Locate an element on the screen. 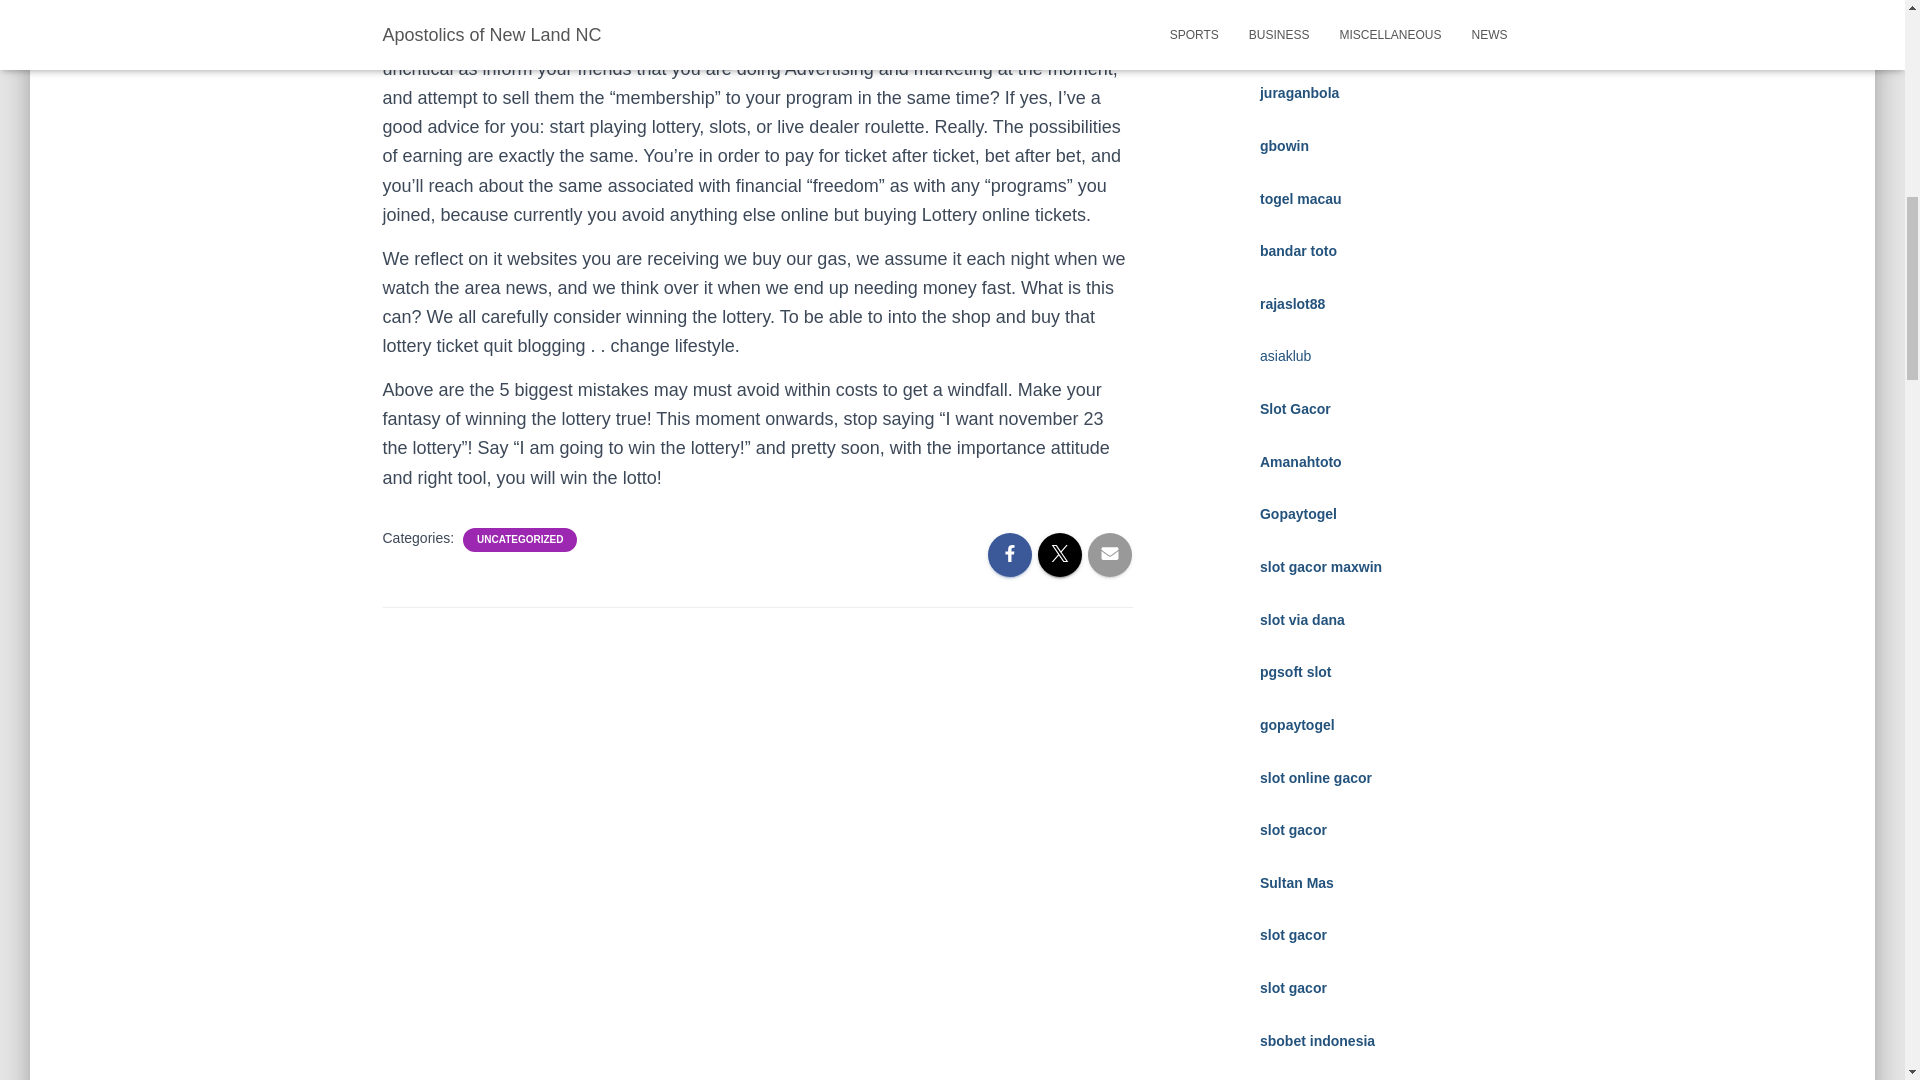 The image size is (1920, 1080). gbowin is located at coordinates (1284, 146).